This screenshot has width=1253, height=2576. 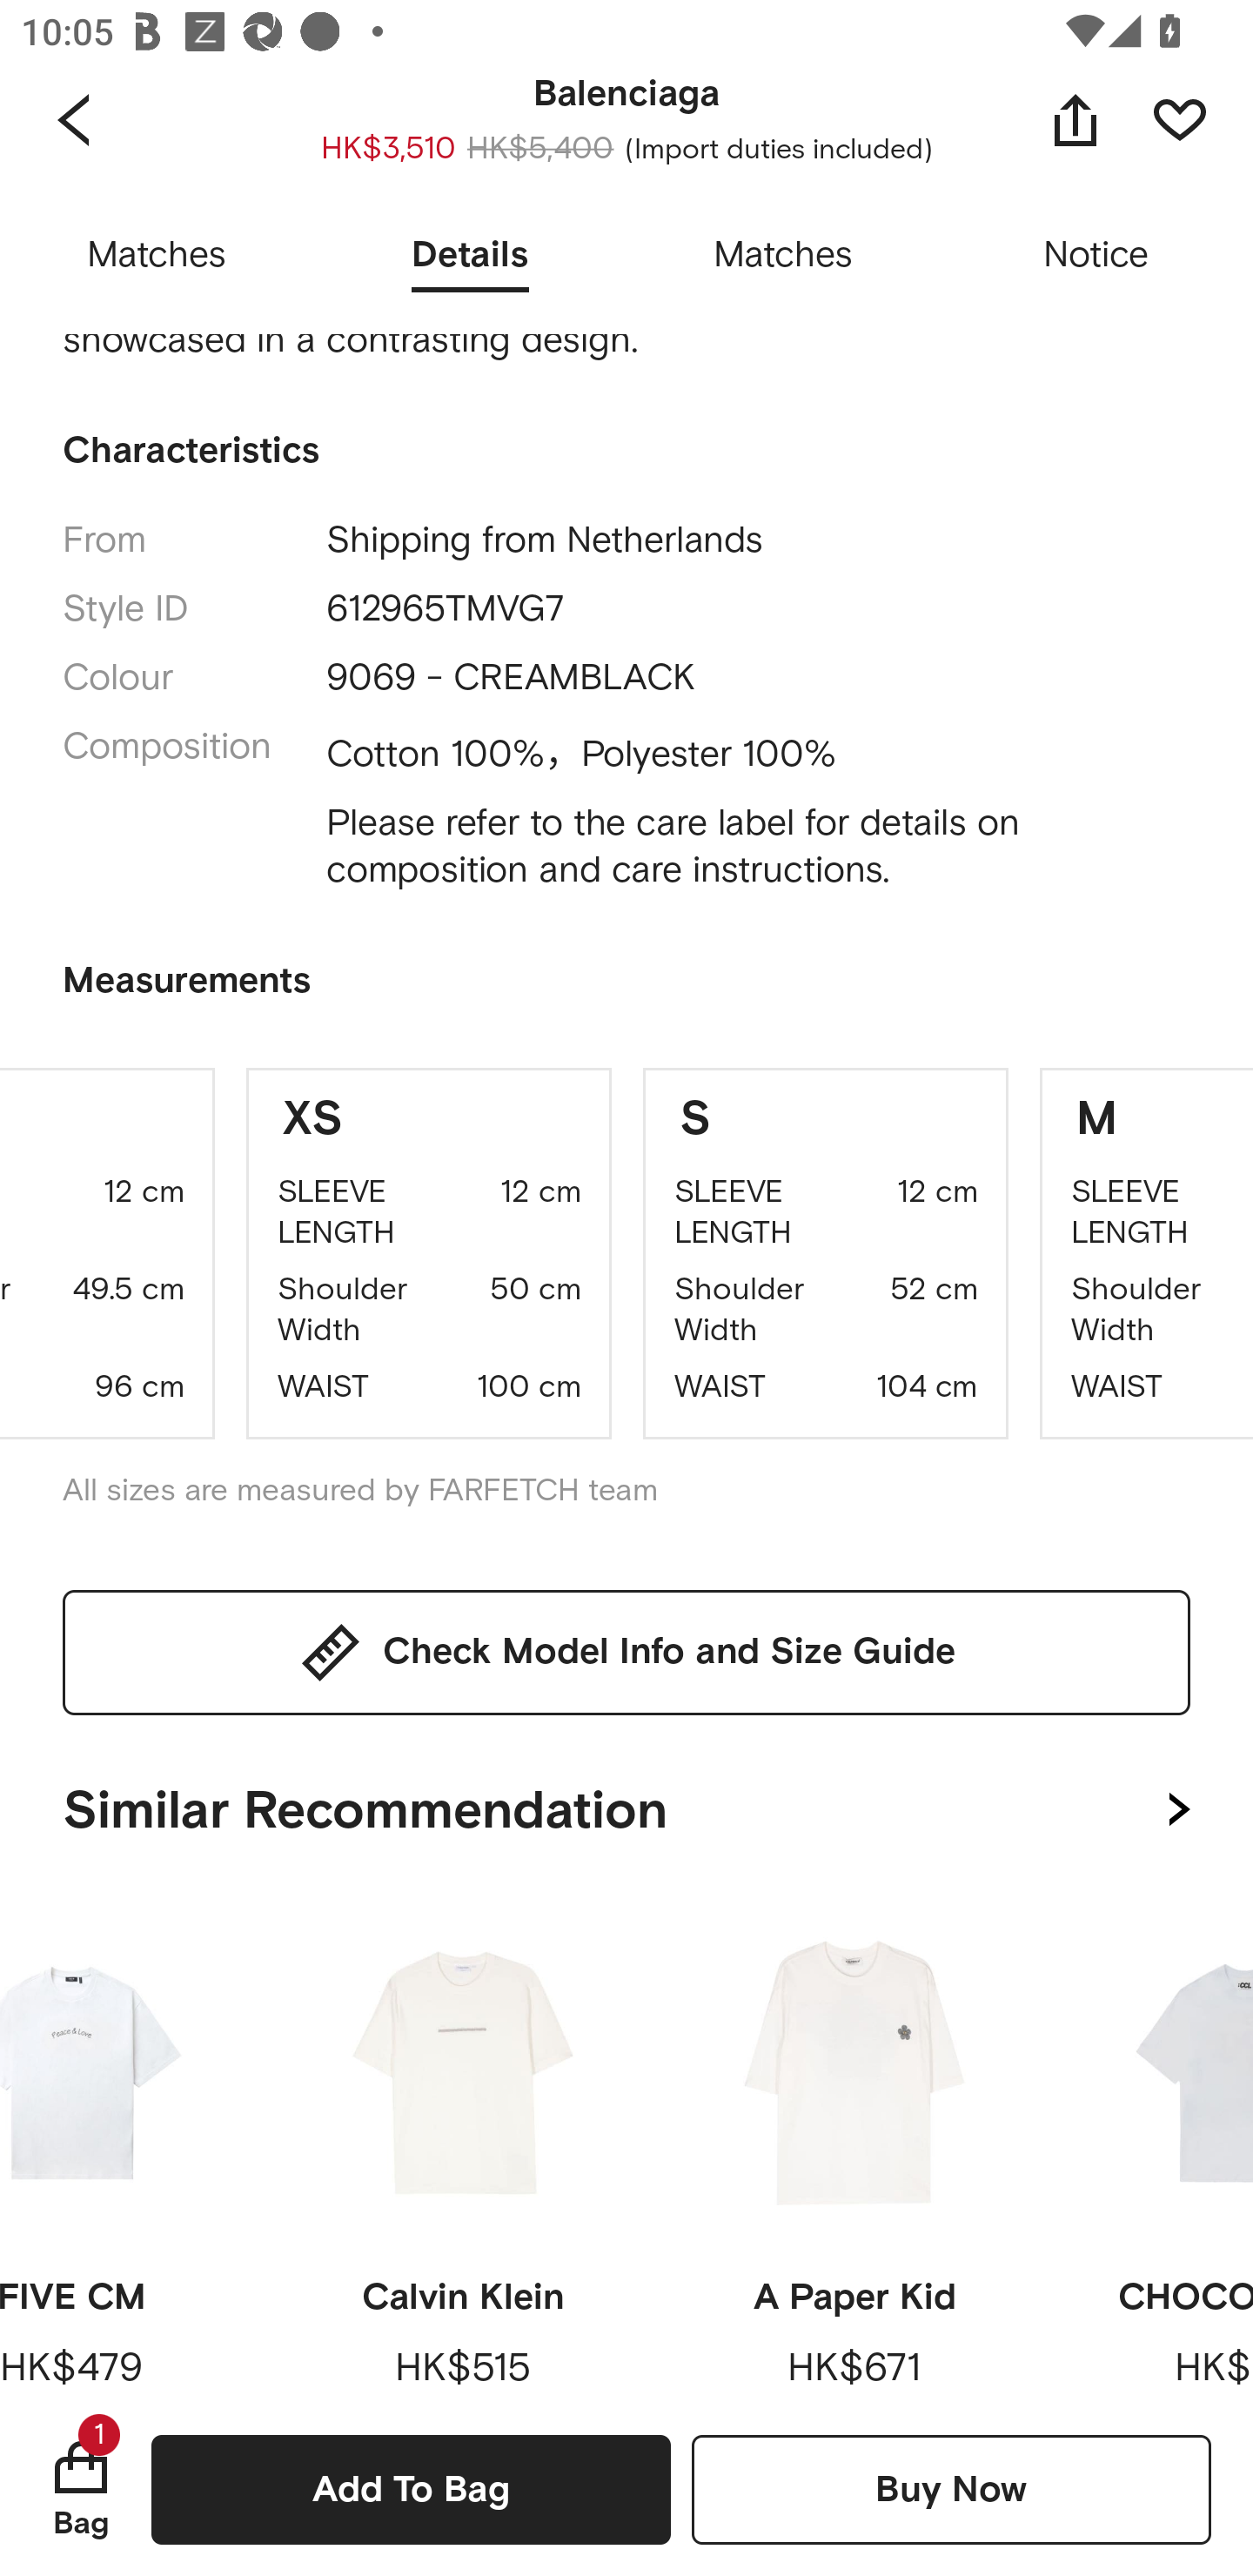 What do you see at coordinates (125, 2148) in the screenshot?
I see `FIVE CM HK$479` at bounding box center [125, 2148].